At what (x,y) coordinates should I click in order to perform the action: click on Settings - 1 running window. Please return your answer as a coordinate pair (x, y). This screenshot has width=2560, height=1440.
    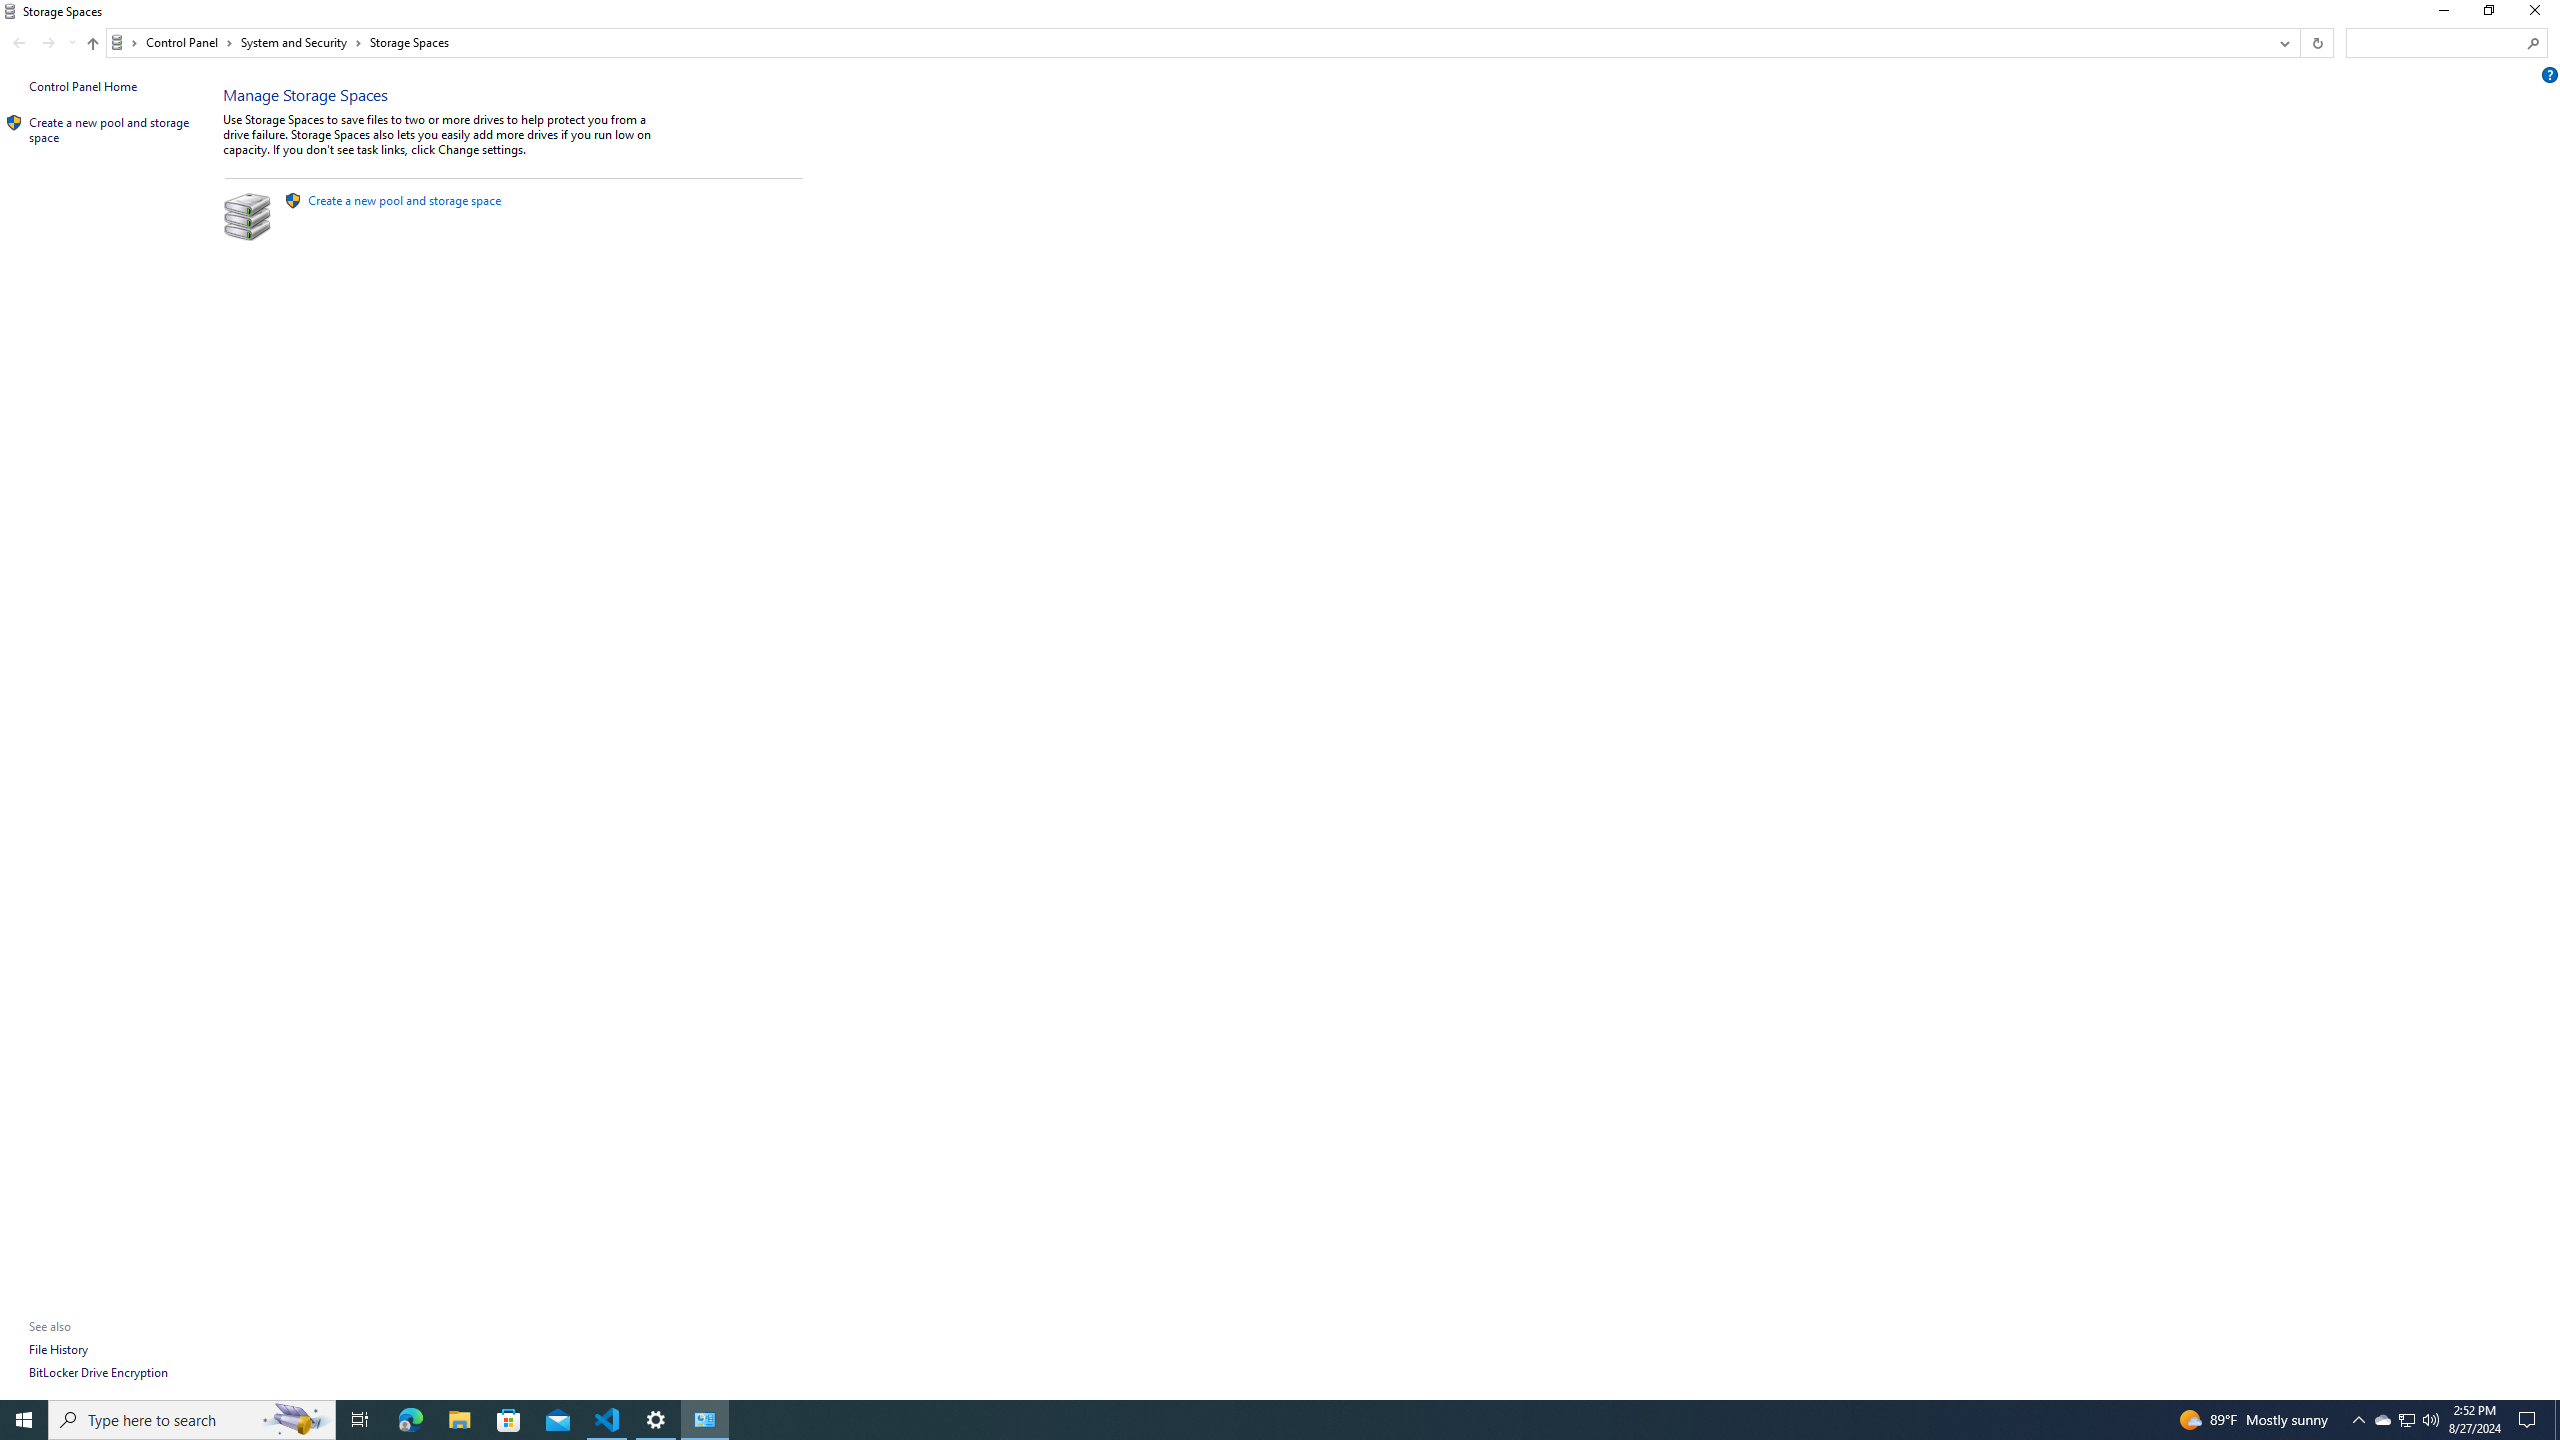
    Looking at the image, I should click on (656, 1420).